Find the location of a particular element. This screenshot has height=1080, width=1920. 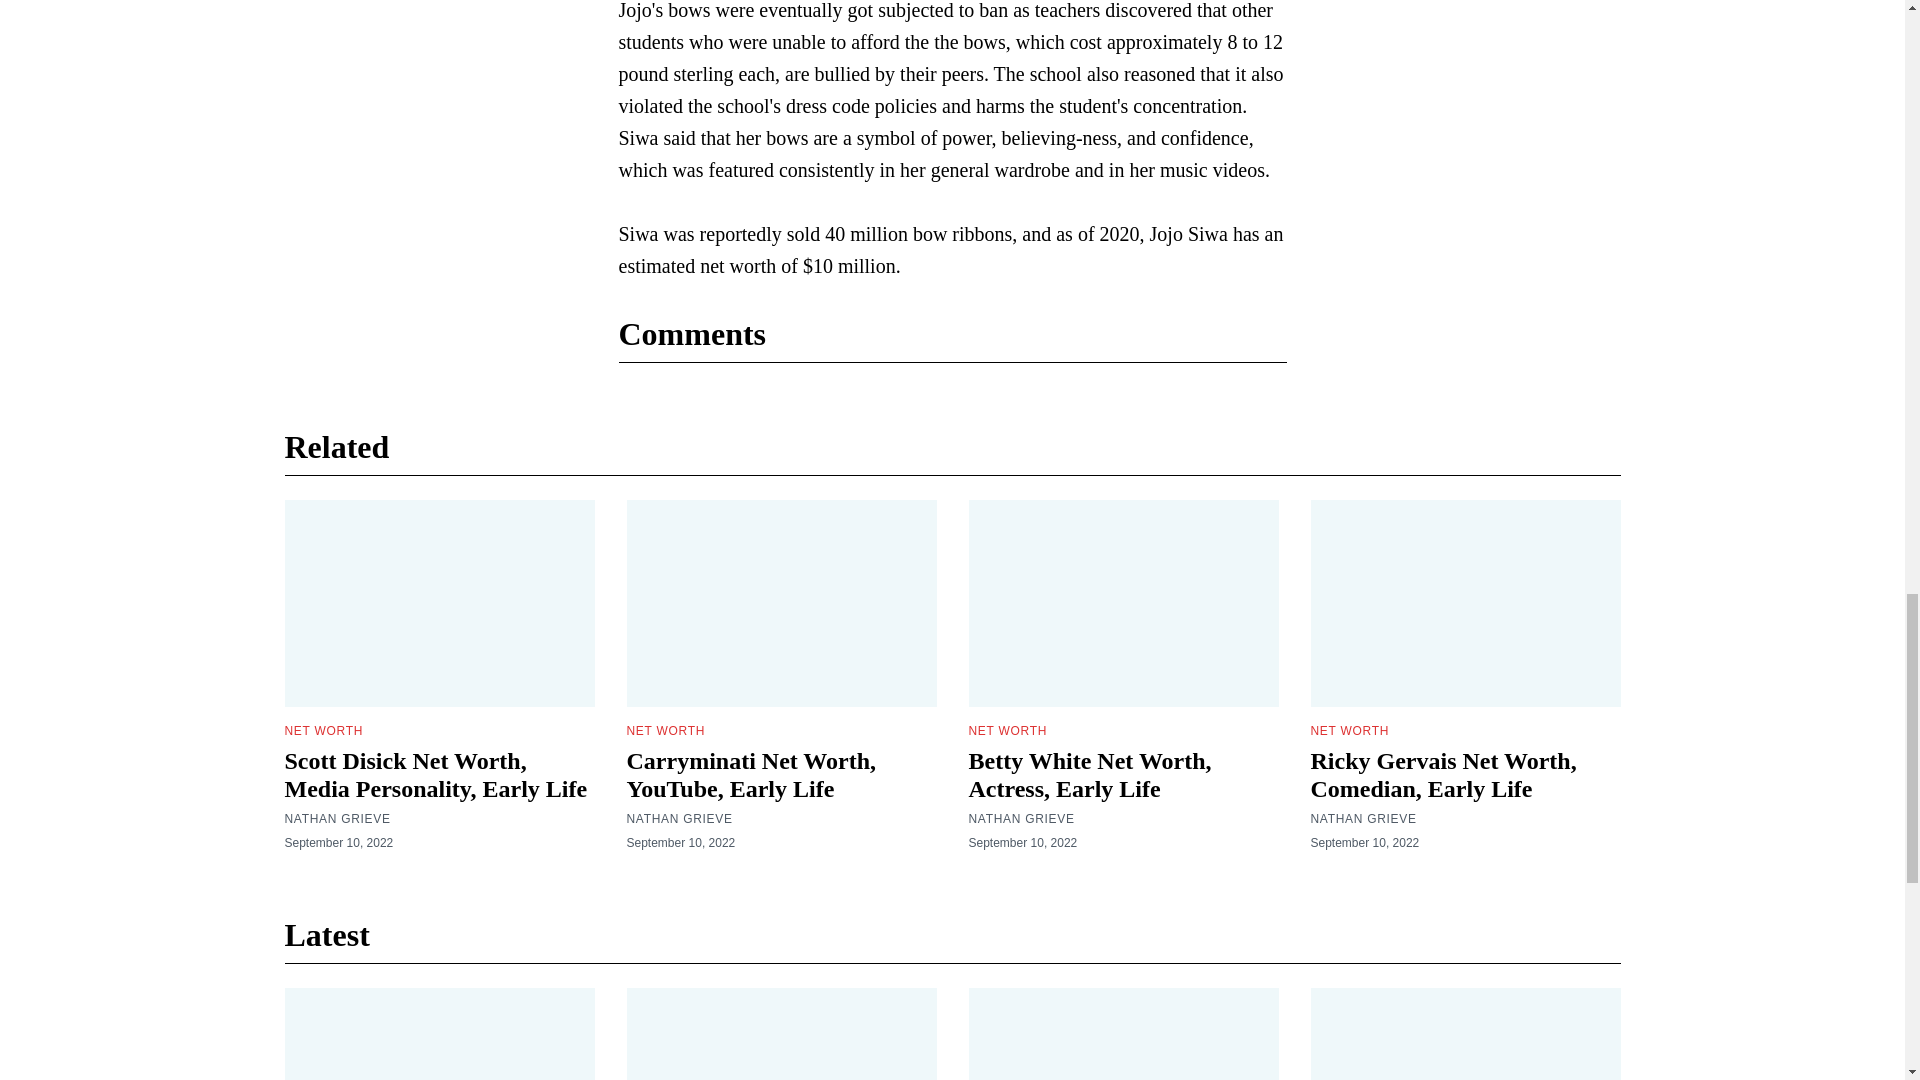

NATHAN GRIEVE is located at coordinates (678, 819).